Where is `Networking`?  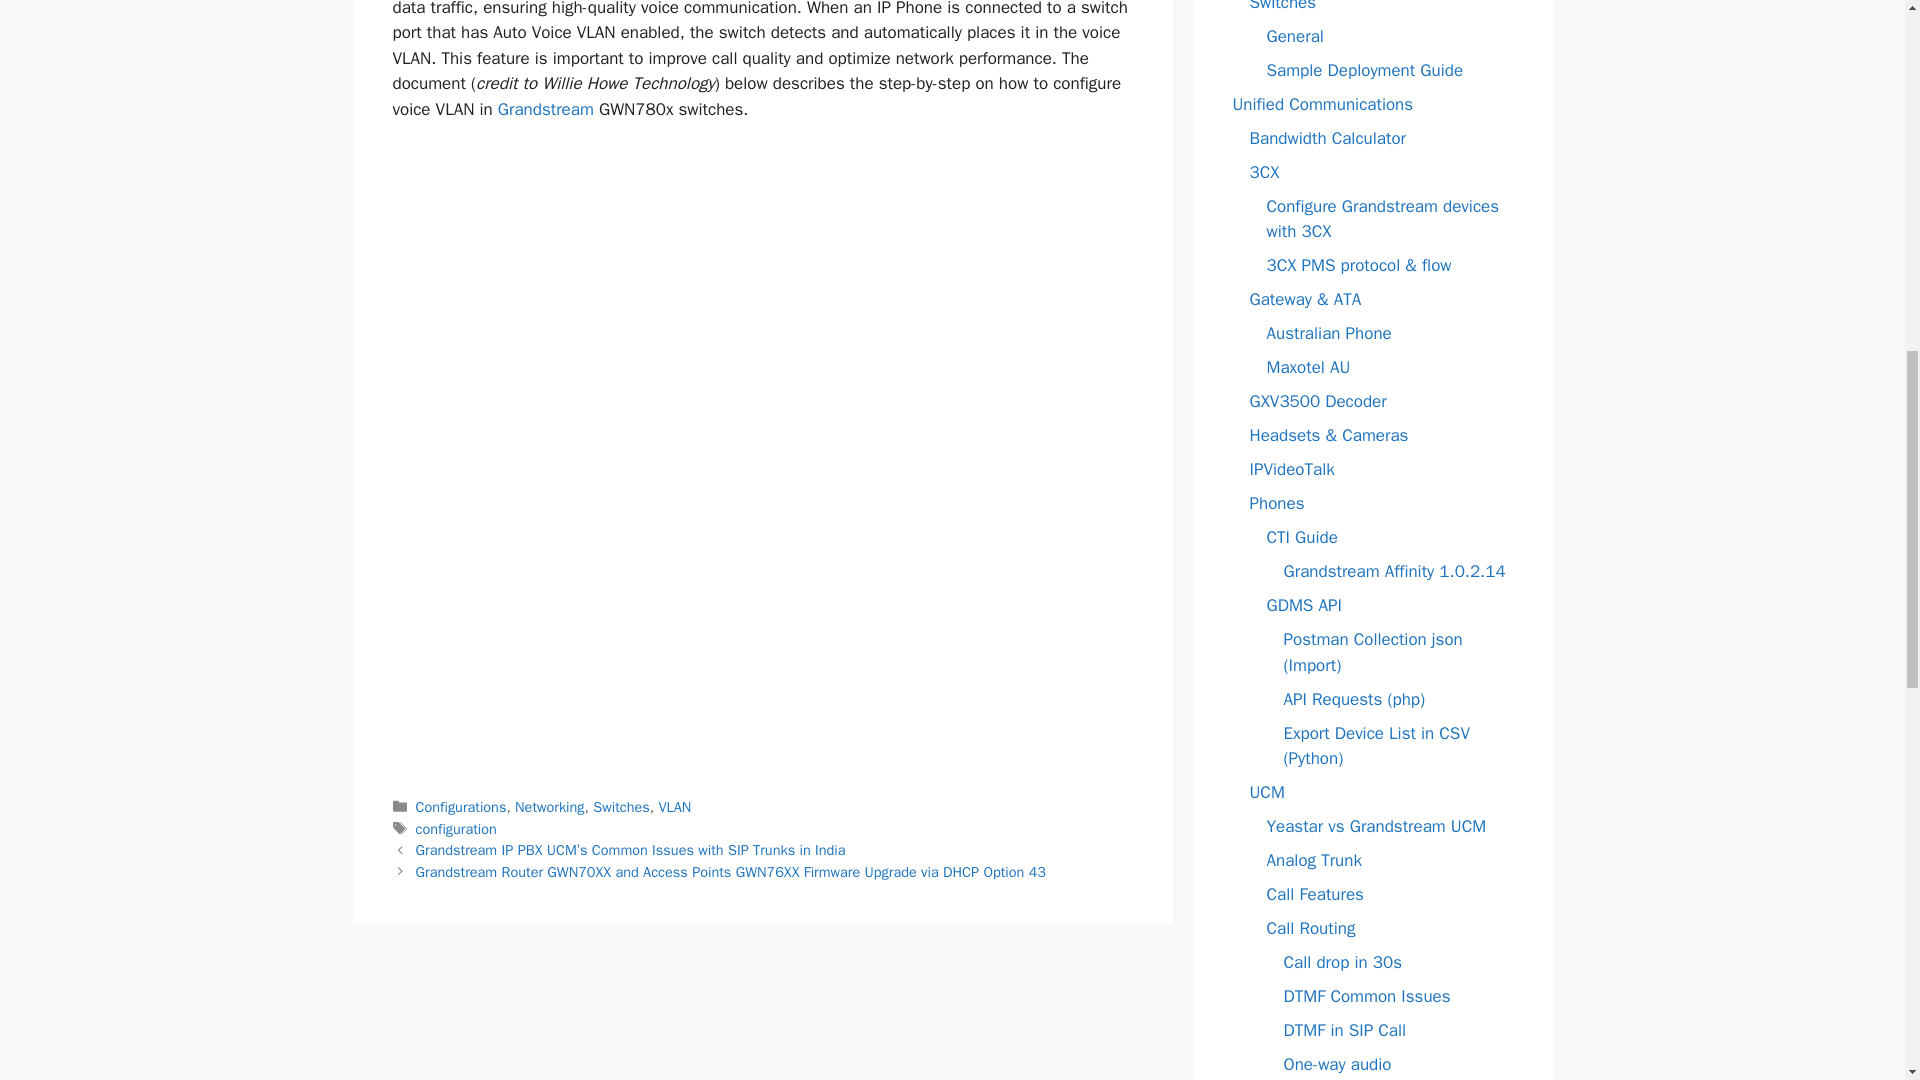
Networking is located at coordinates (550, 807).